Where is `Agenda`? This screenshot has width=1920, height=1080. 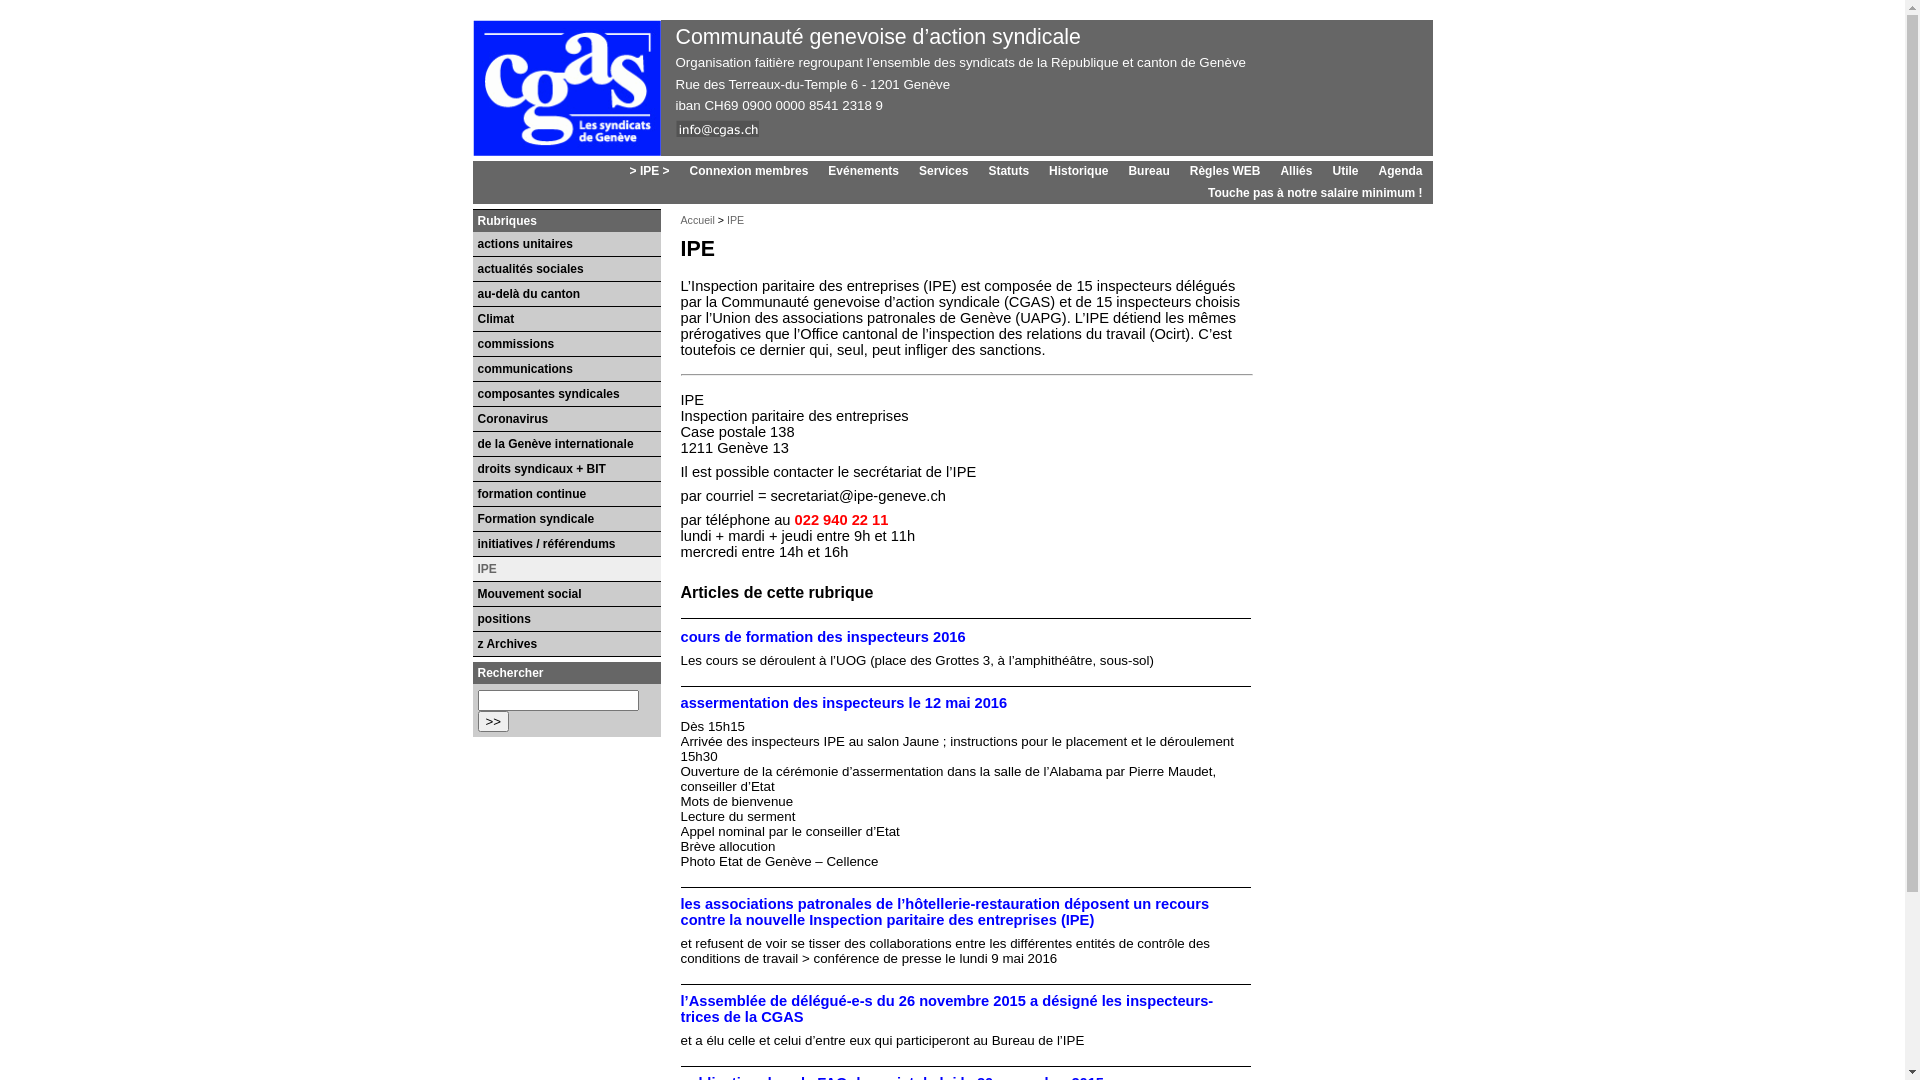
Agenda is located at coordinates (1400, 172).